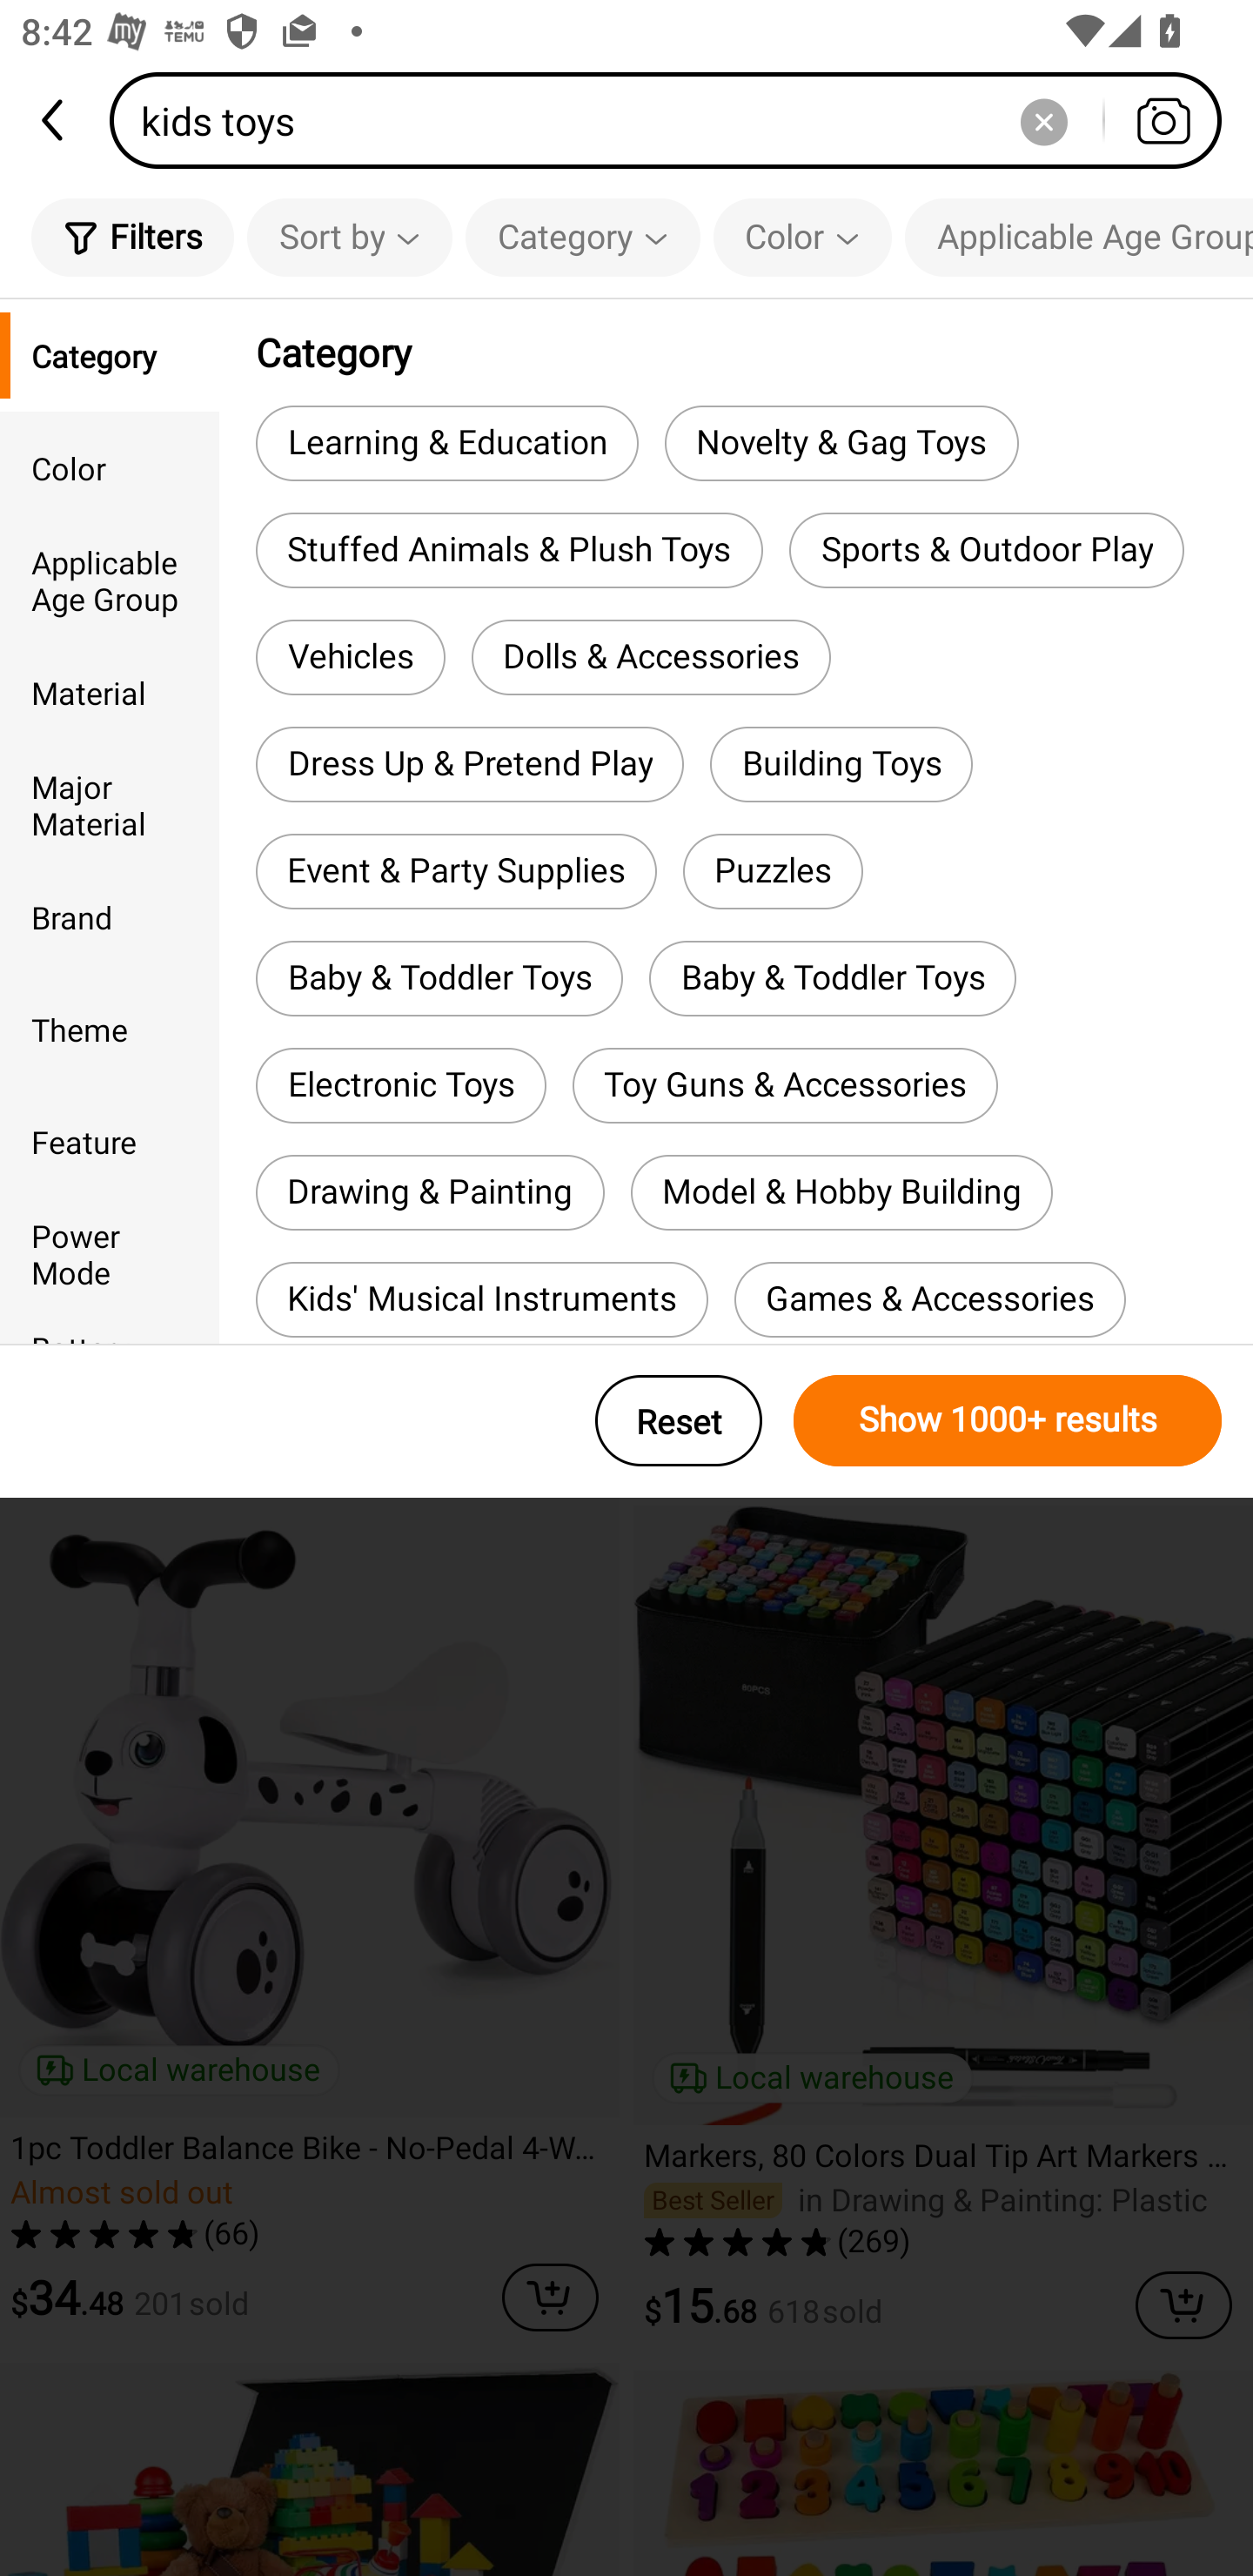 This screenshot has height=2576, width=1253. What do you see at coordinates (675, 120) in the screenshot?
I see `kids toys` at bounding box center [675, 120].